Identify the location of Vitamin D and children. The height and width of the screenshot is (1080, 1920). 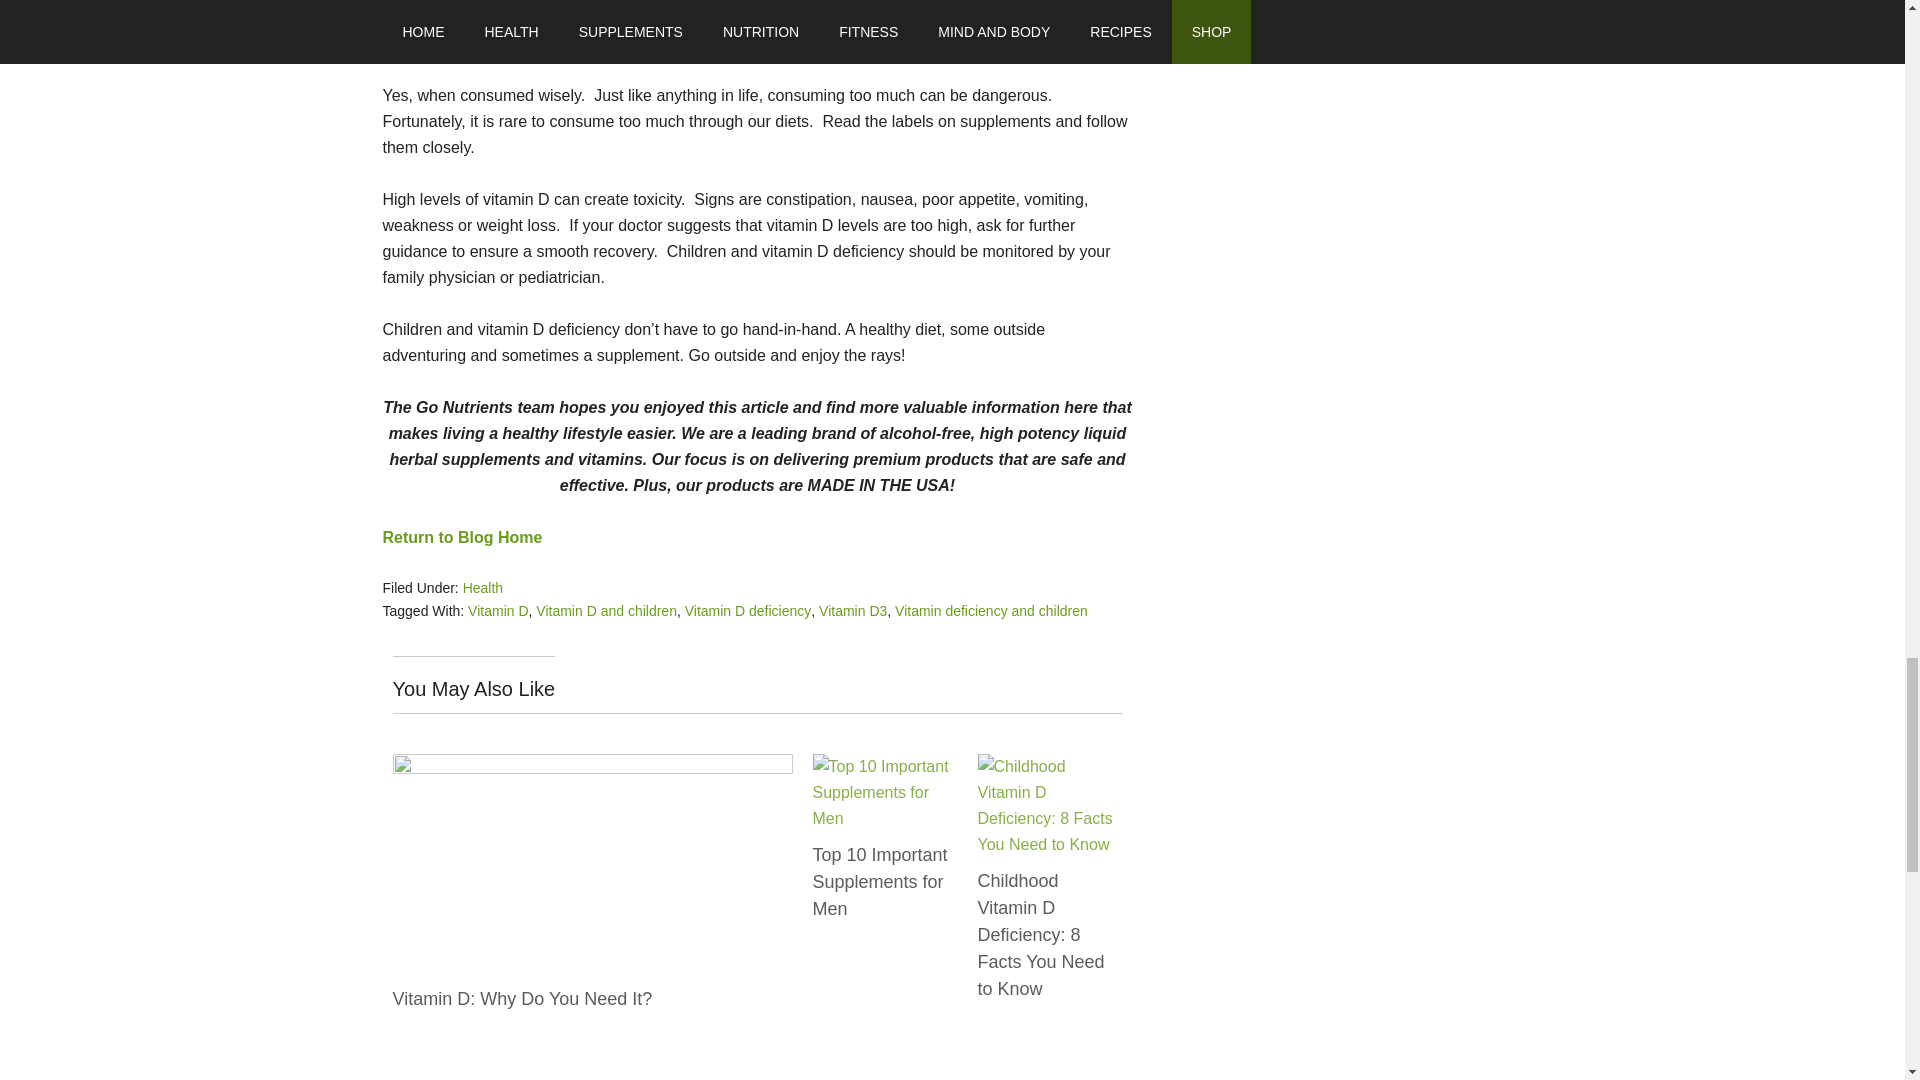
(606, 610).